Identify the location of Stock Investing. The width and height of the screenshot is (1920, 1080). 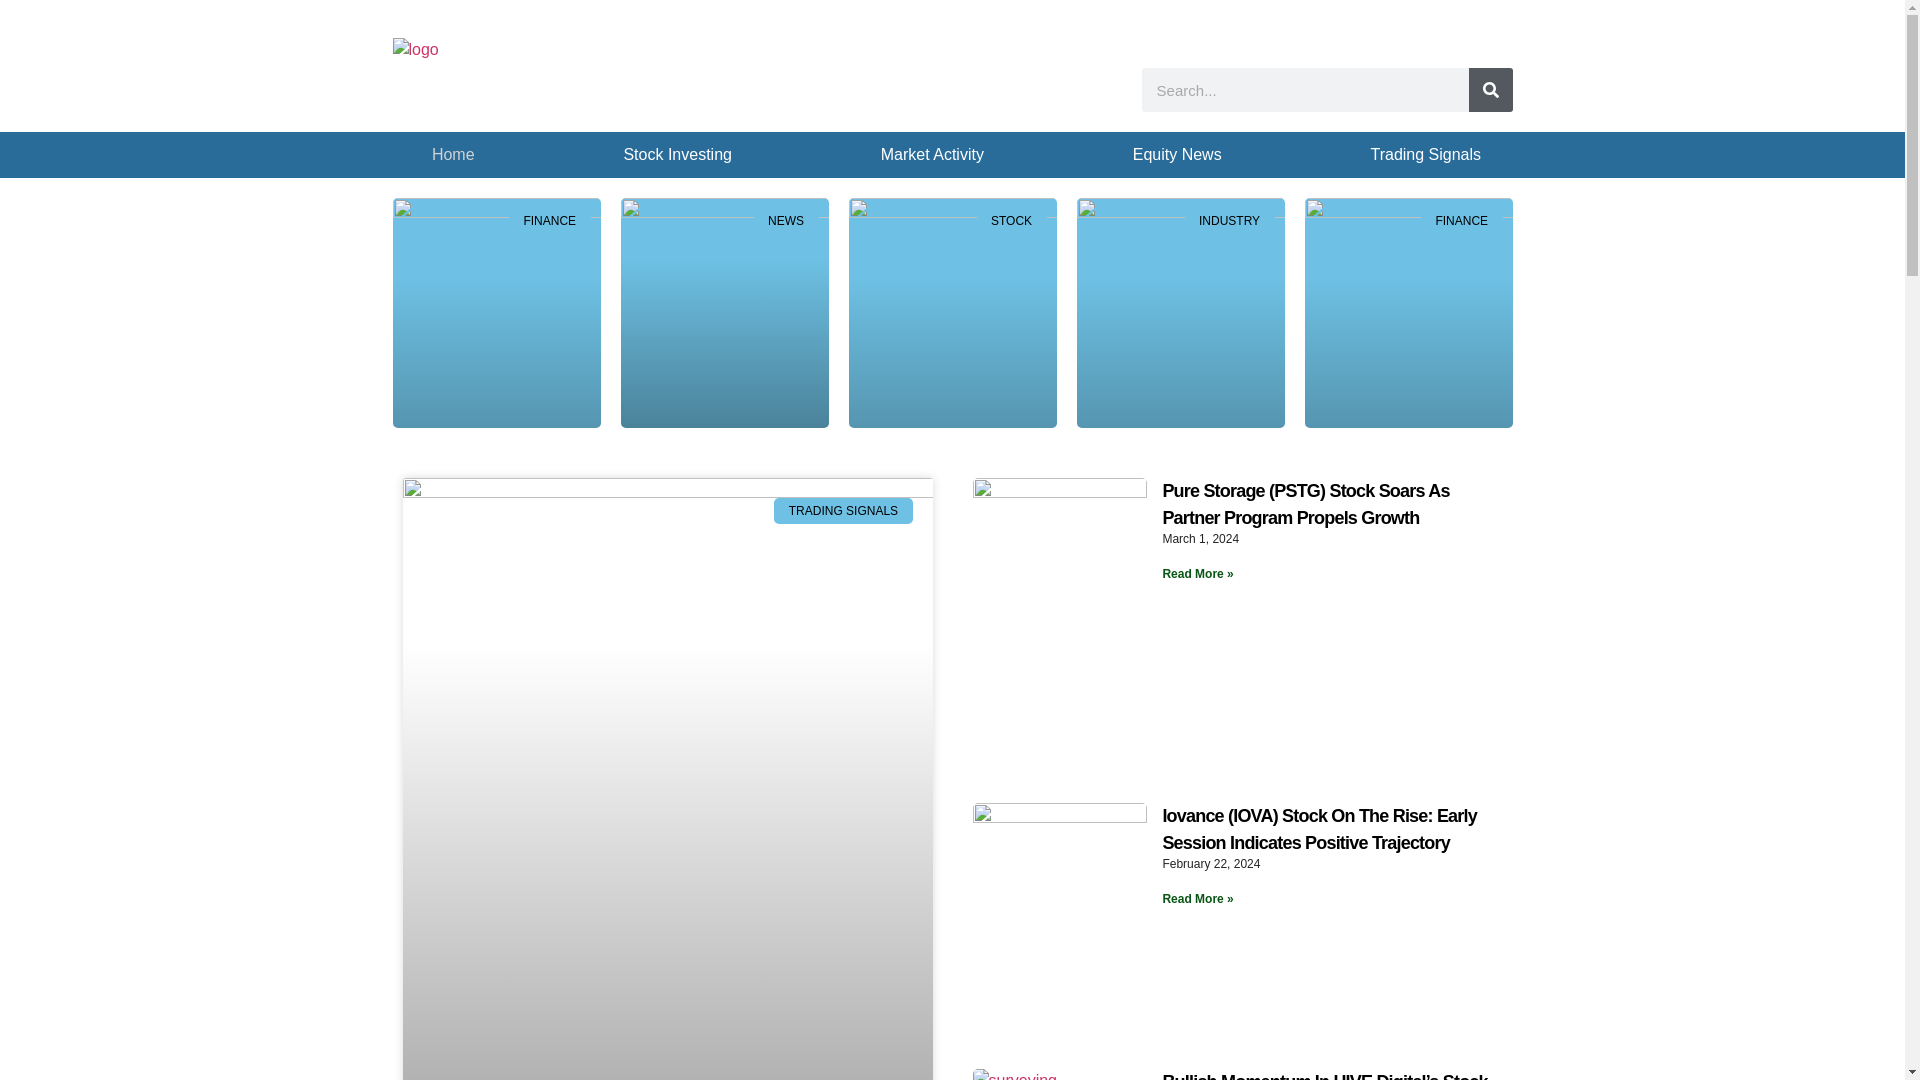
(678, 154).